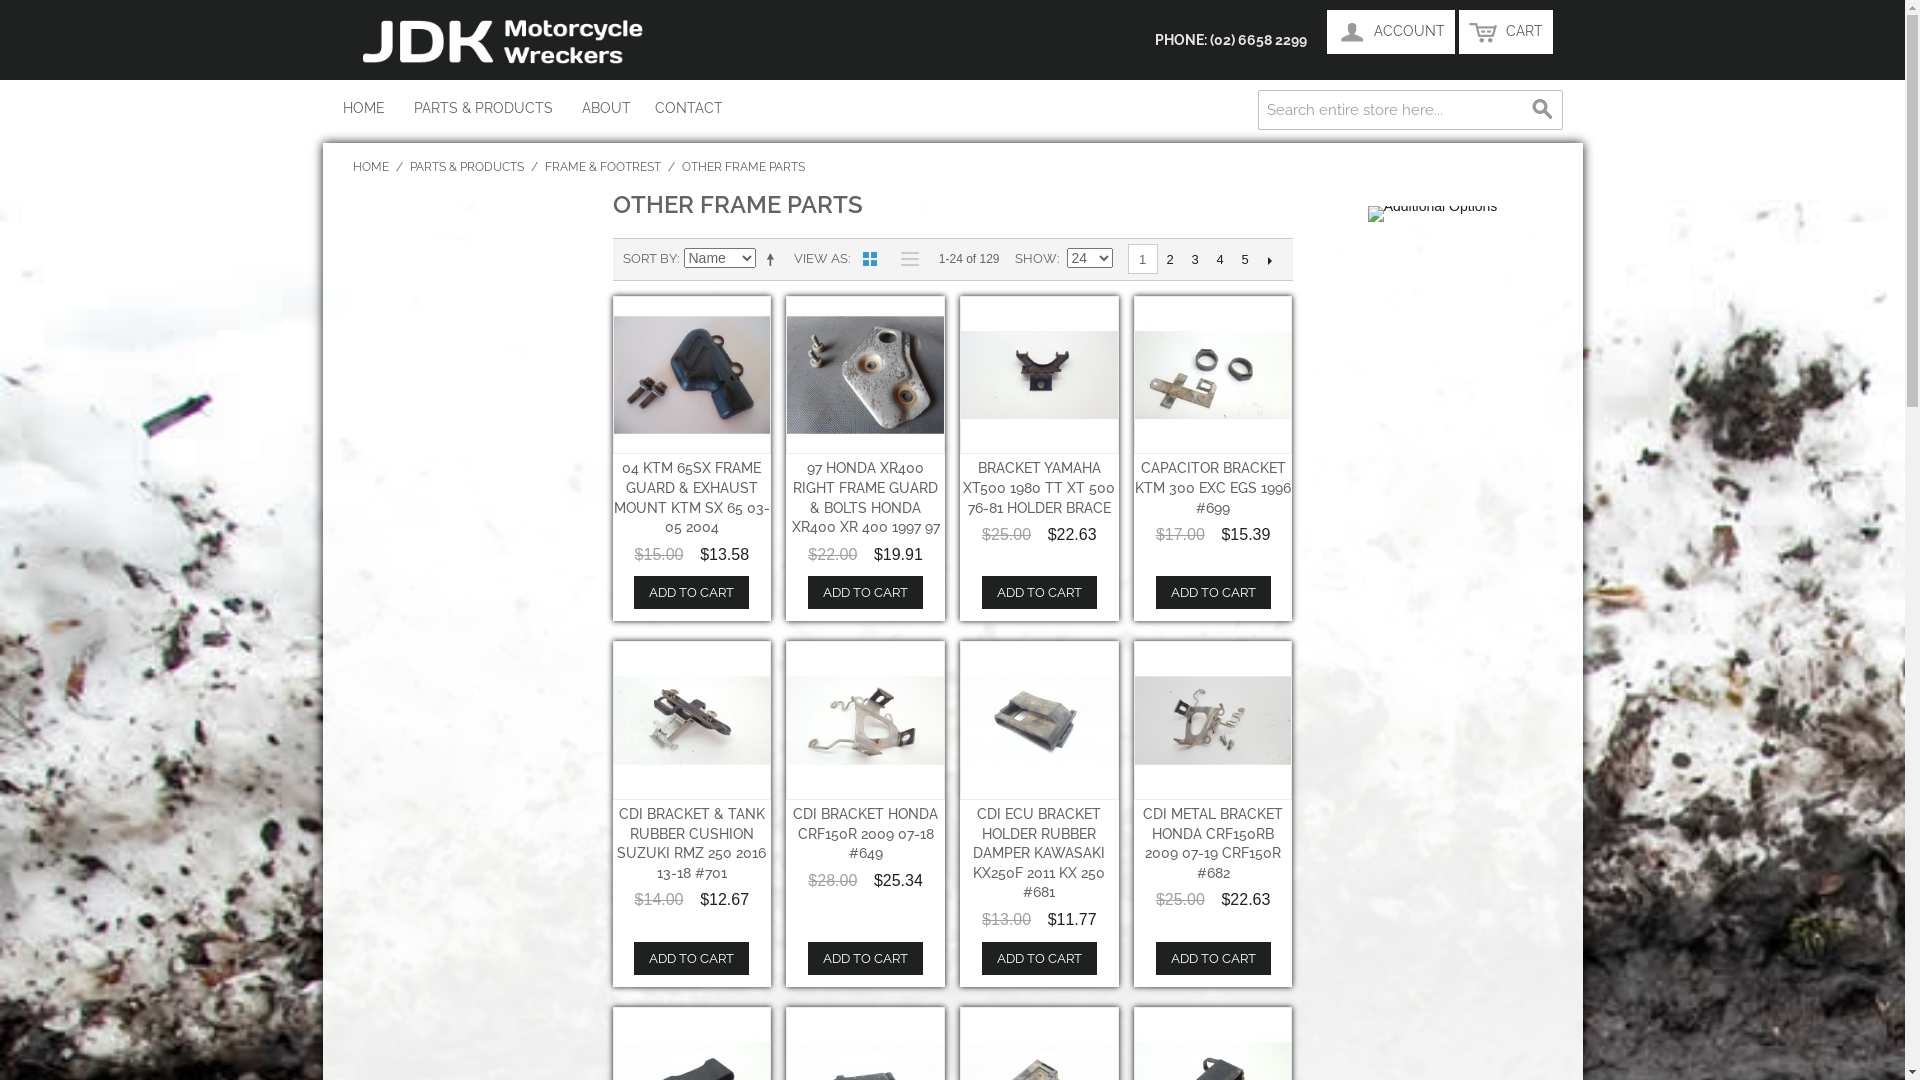 The width and height of the screenshot is (1920, 1080). I want to click on ACCOUNT, so click(1390, 32).